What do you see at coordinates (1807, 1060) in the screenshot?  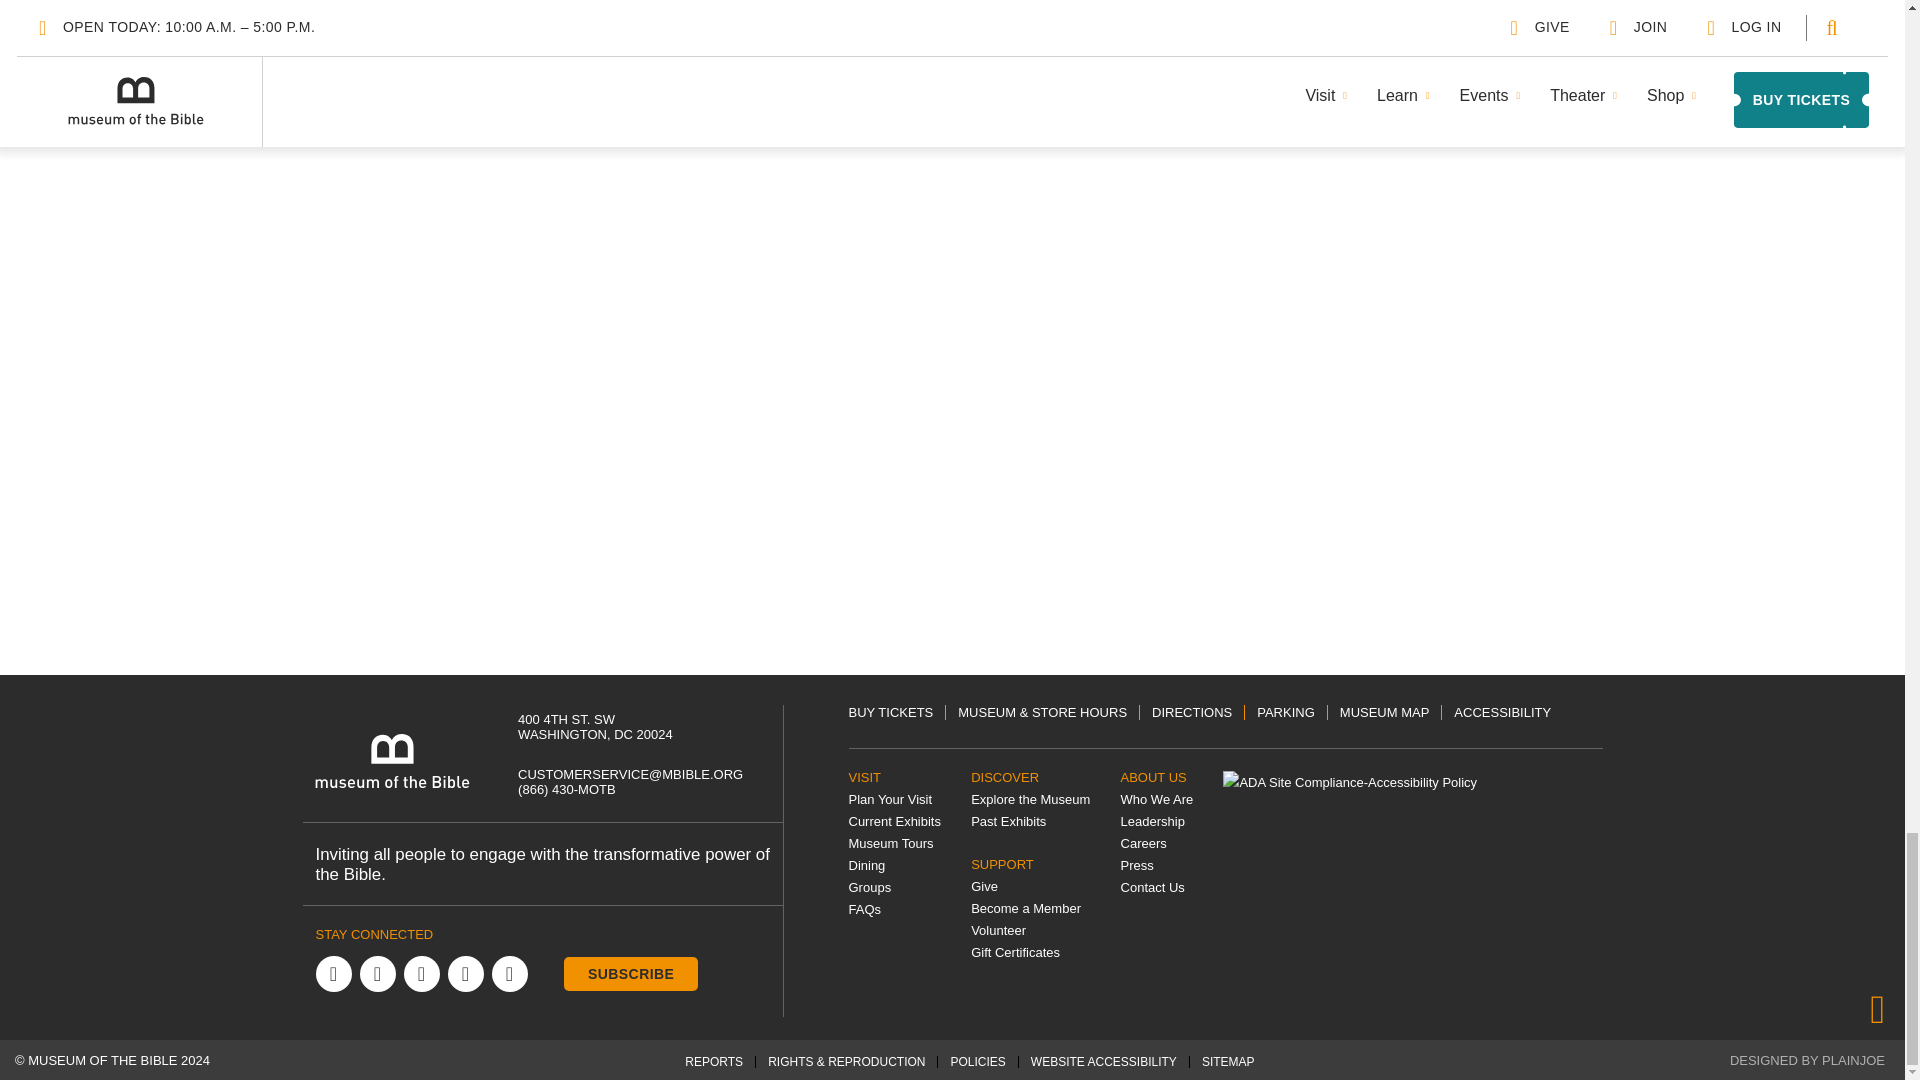 I see `Designed by PlainJoe` at bounding box center [1807, 1060].